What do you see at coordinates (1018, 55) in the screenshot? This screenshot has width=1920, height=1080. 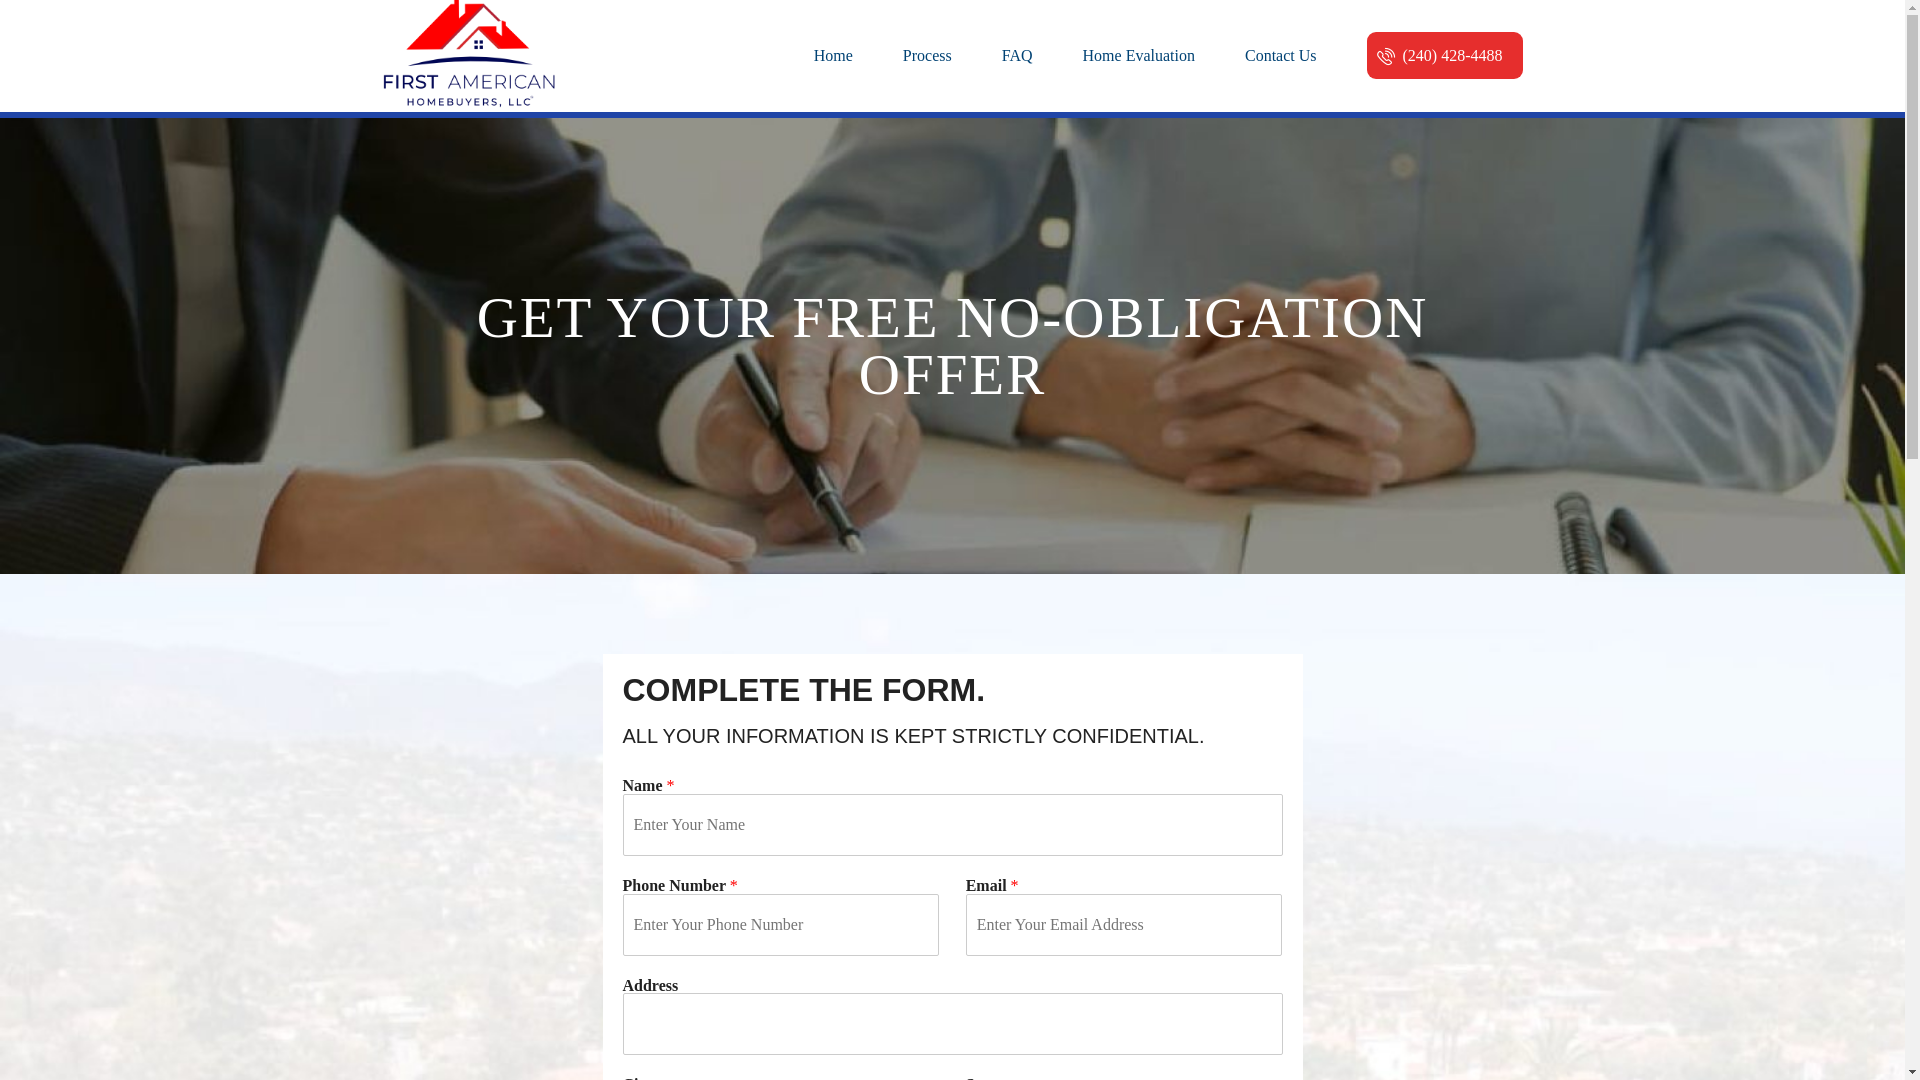 I see `FAQ` at bounding box center [1018, 55].